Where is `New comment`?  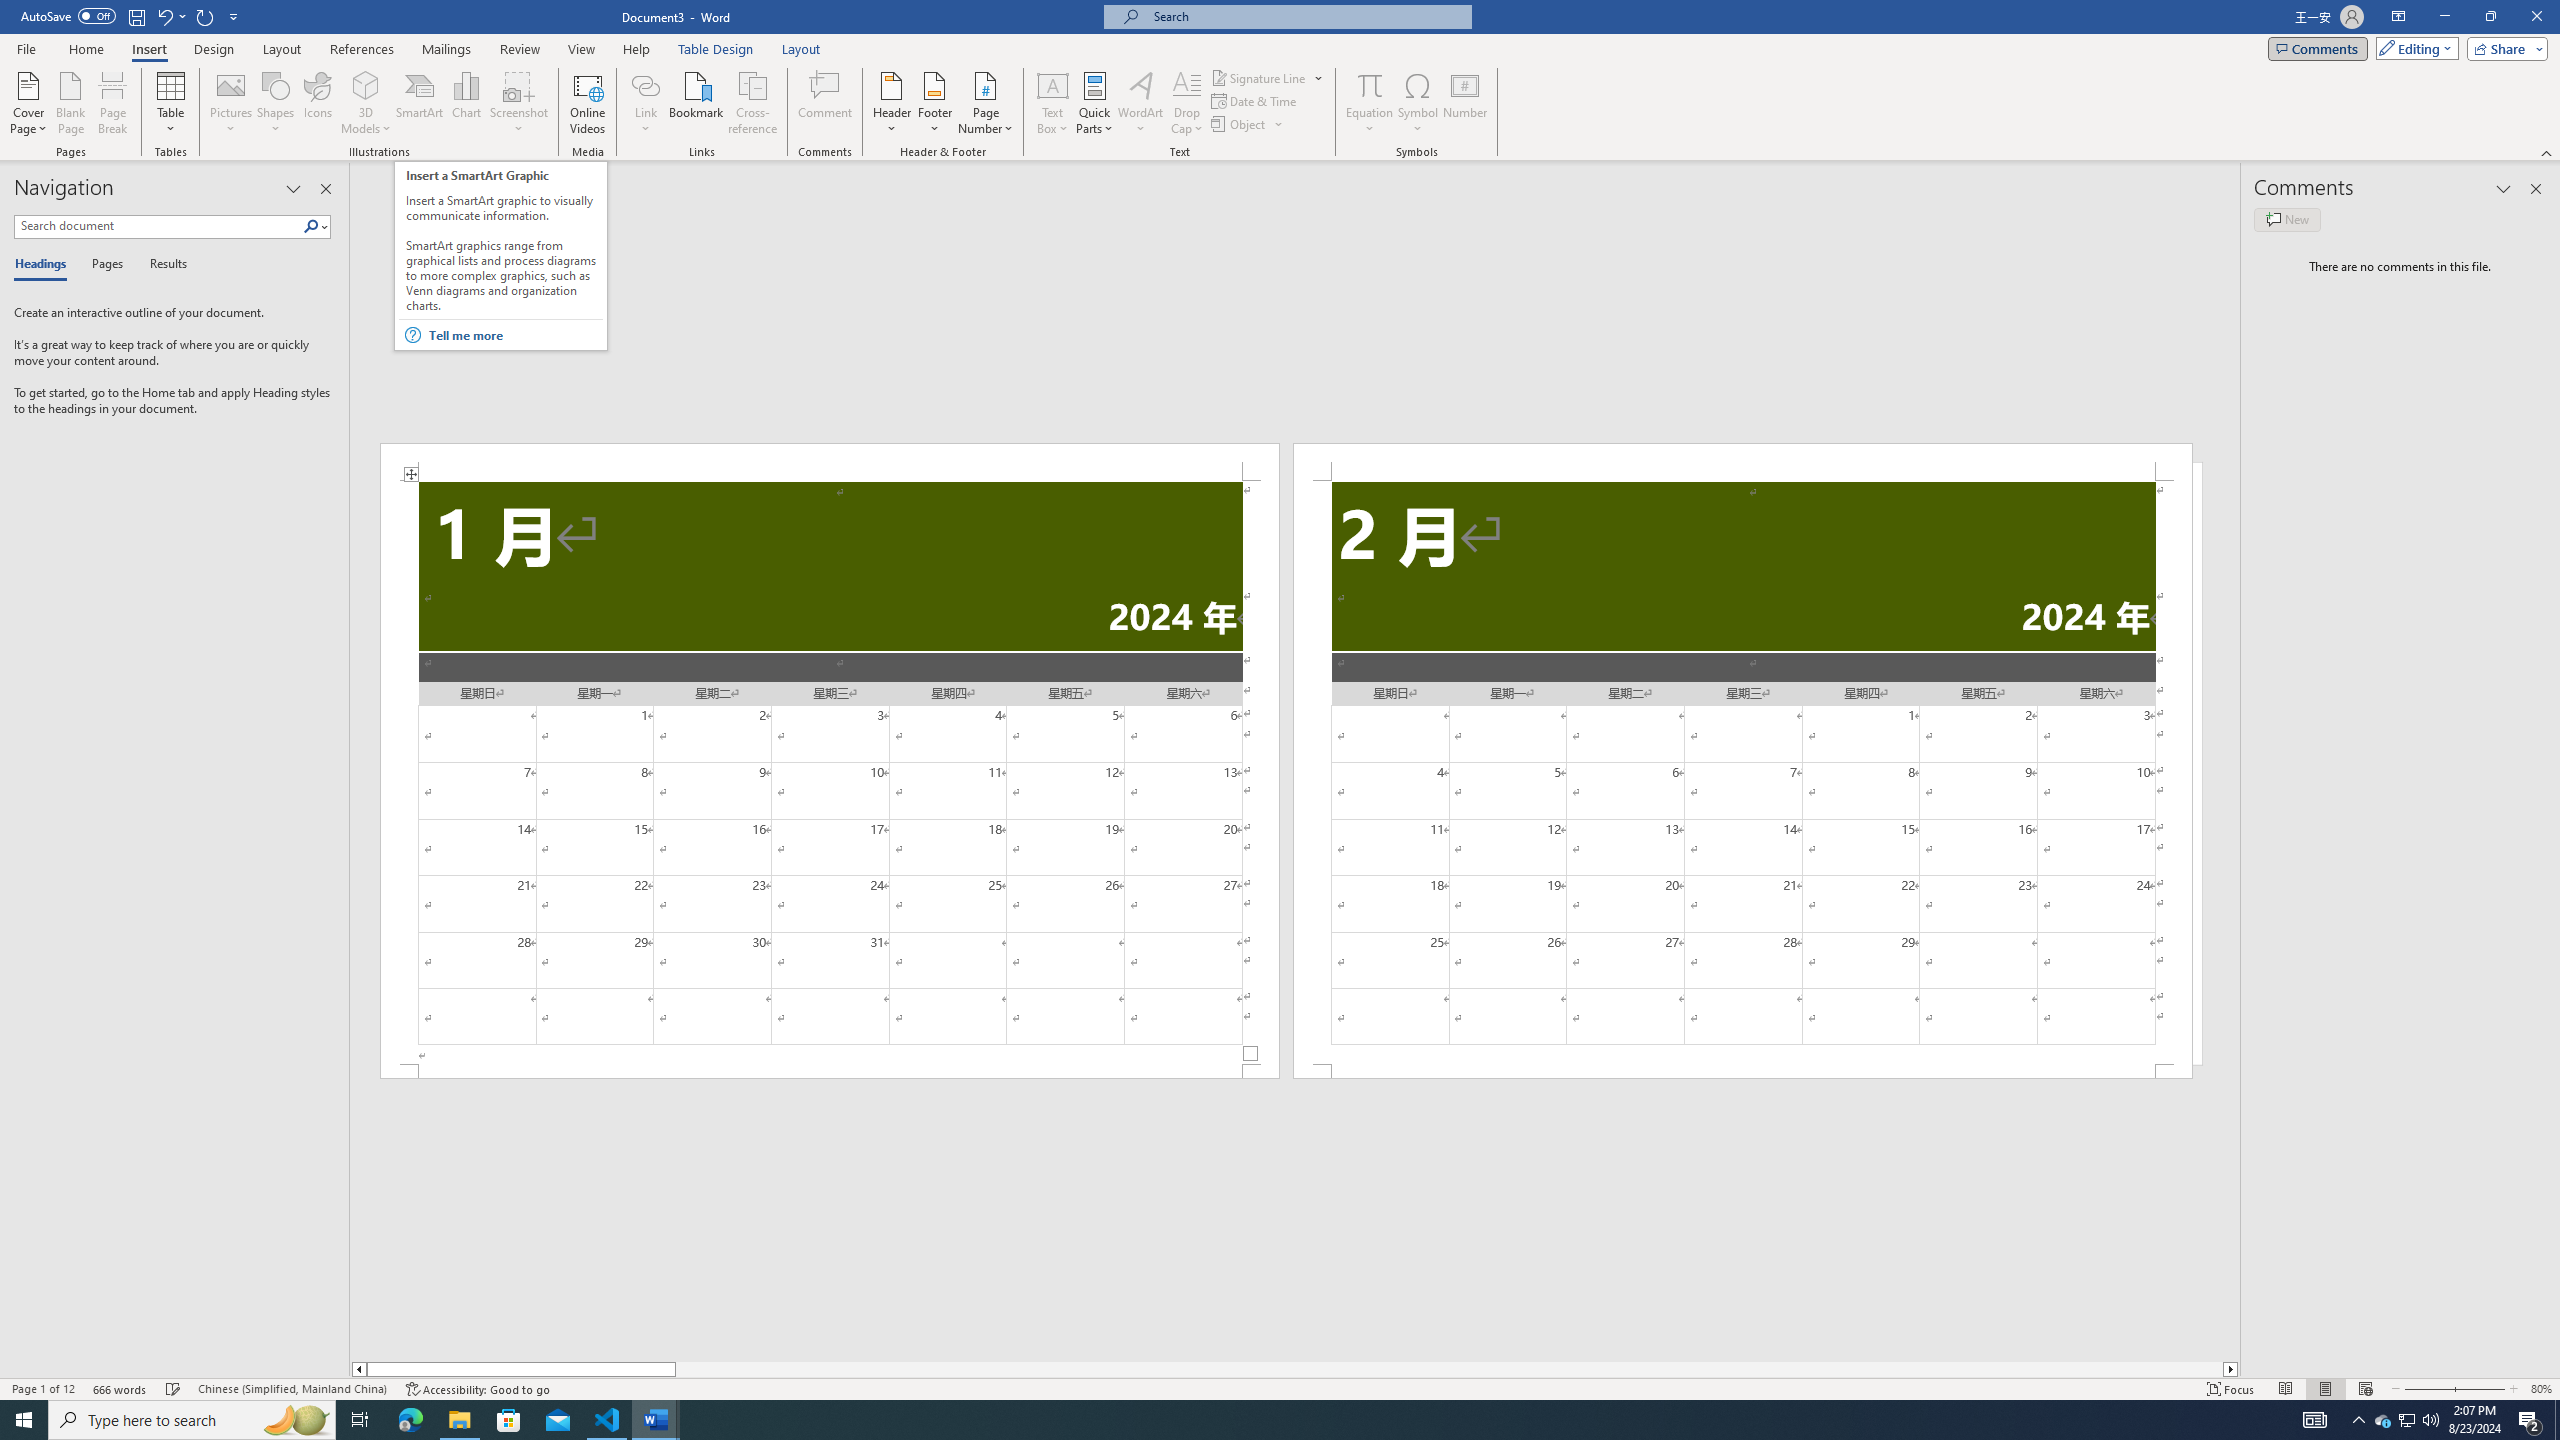 New comment is located at coordinates (2286, 219).